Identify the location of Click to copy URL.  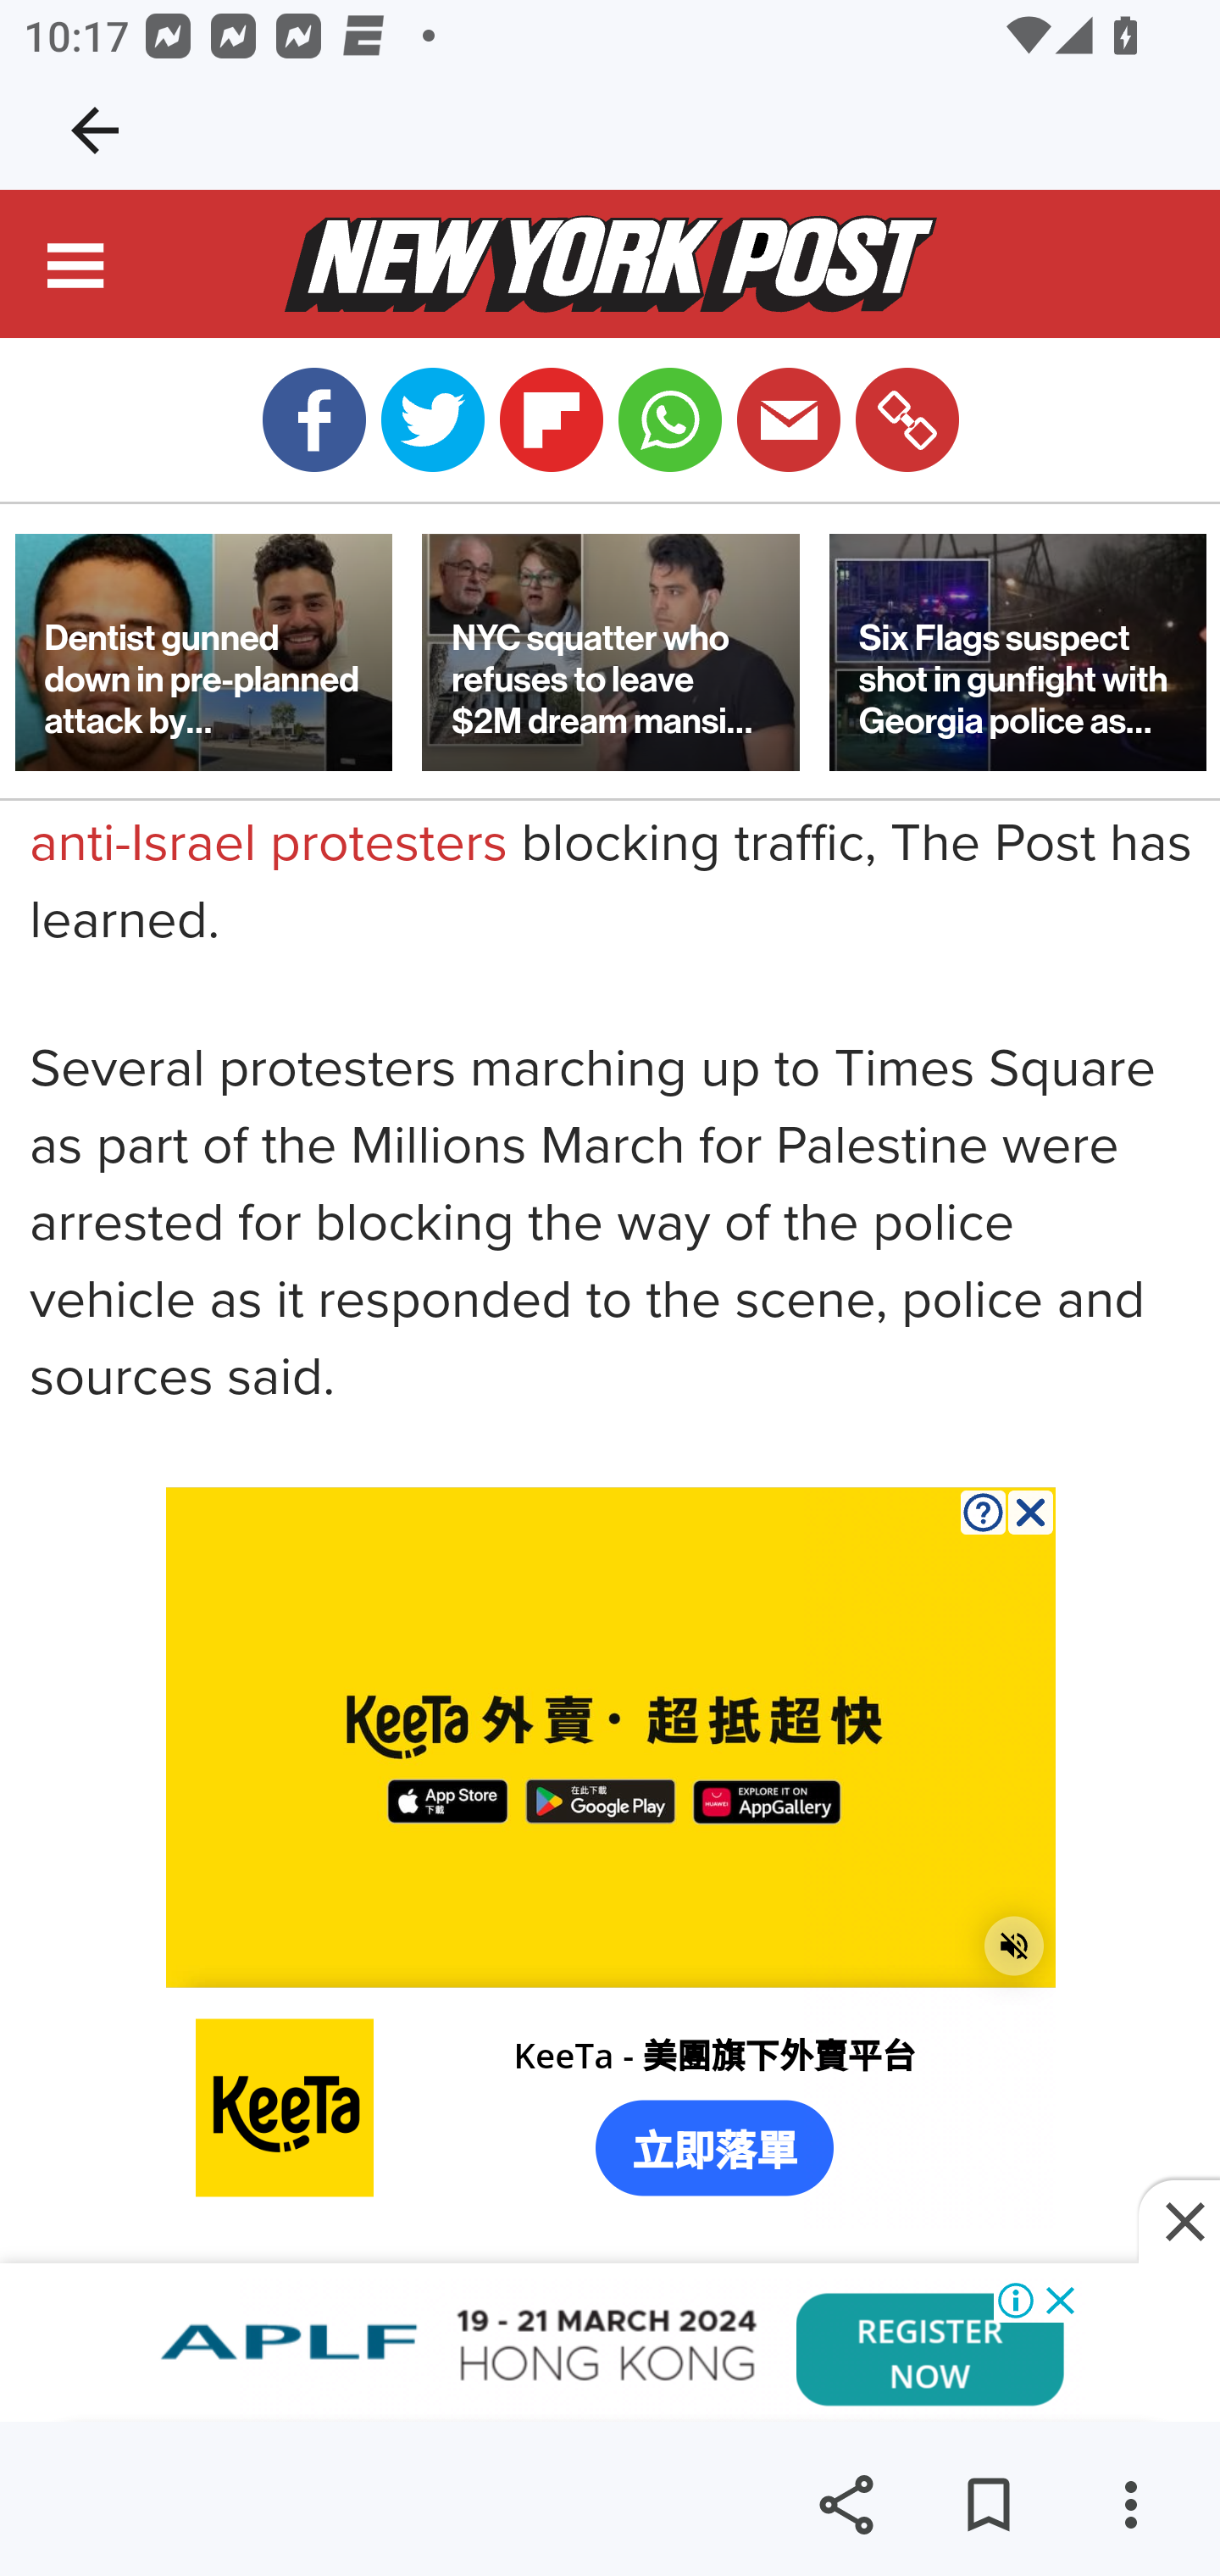
(907, 420).